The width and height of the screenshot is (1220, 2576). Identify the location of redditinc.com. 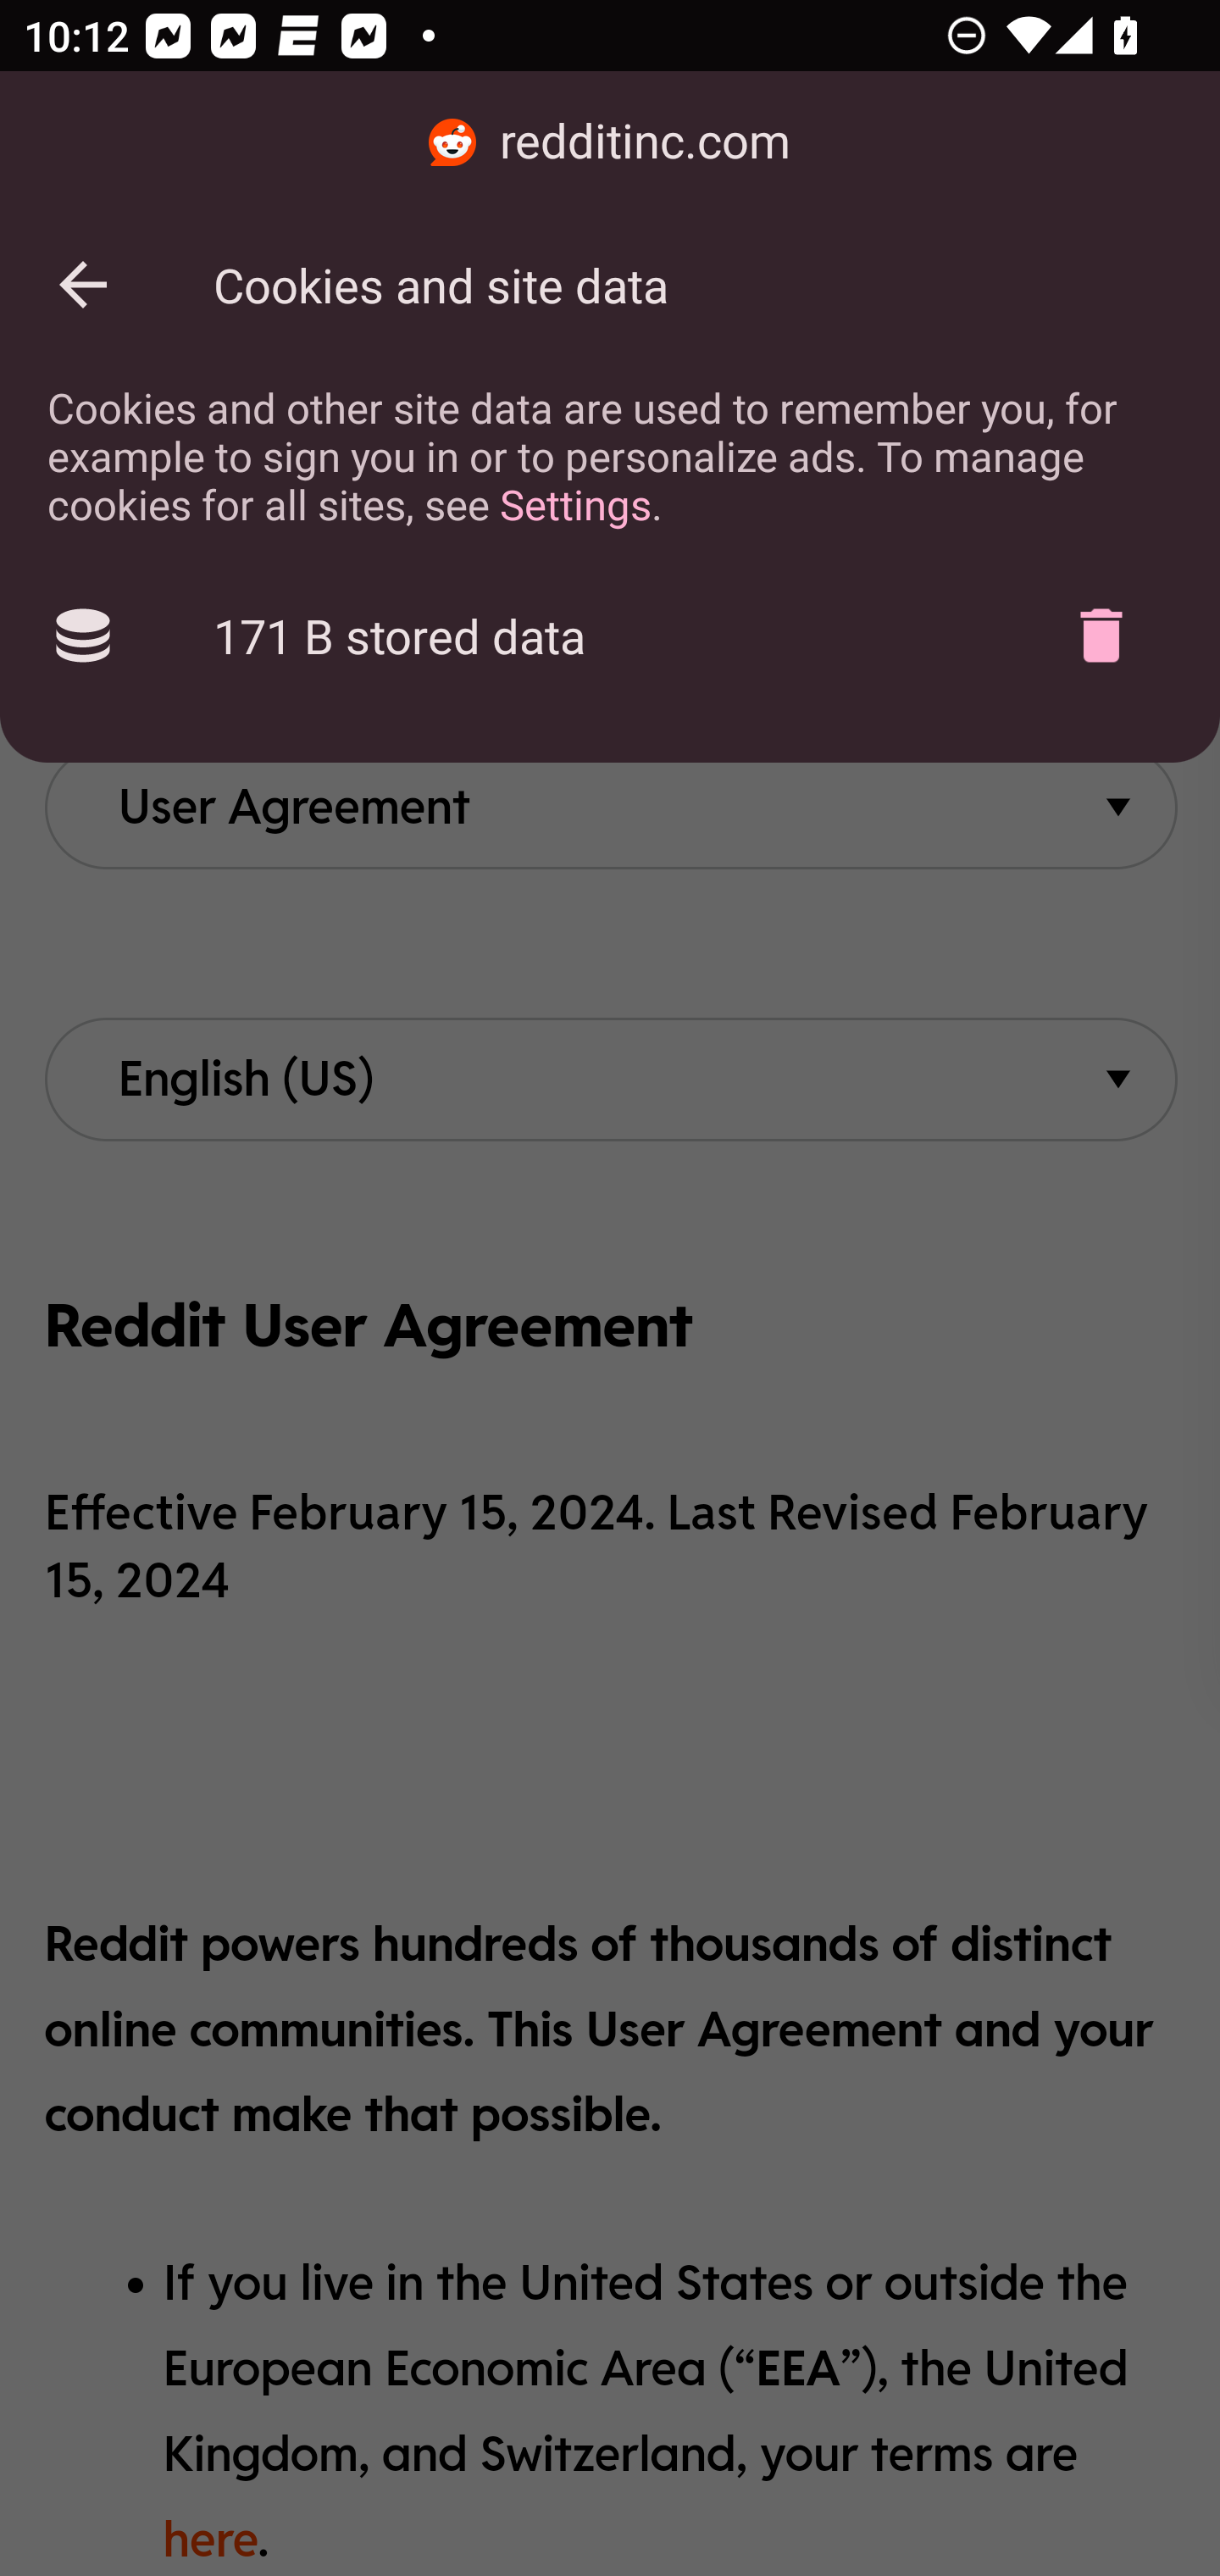
(610, 142).